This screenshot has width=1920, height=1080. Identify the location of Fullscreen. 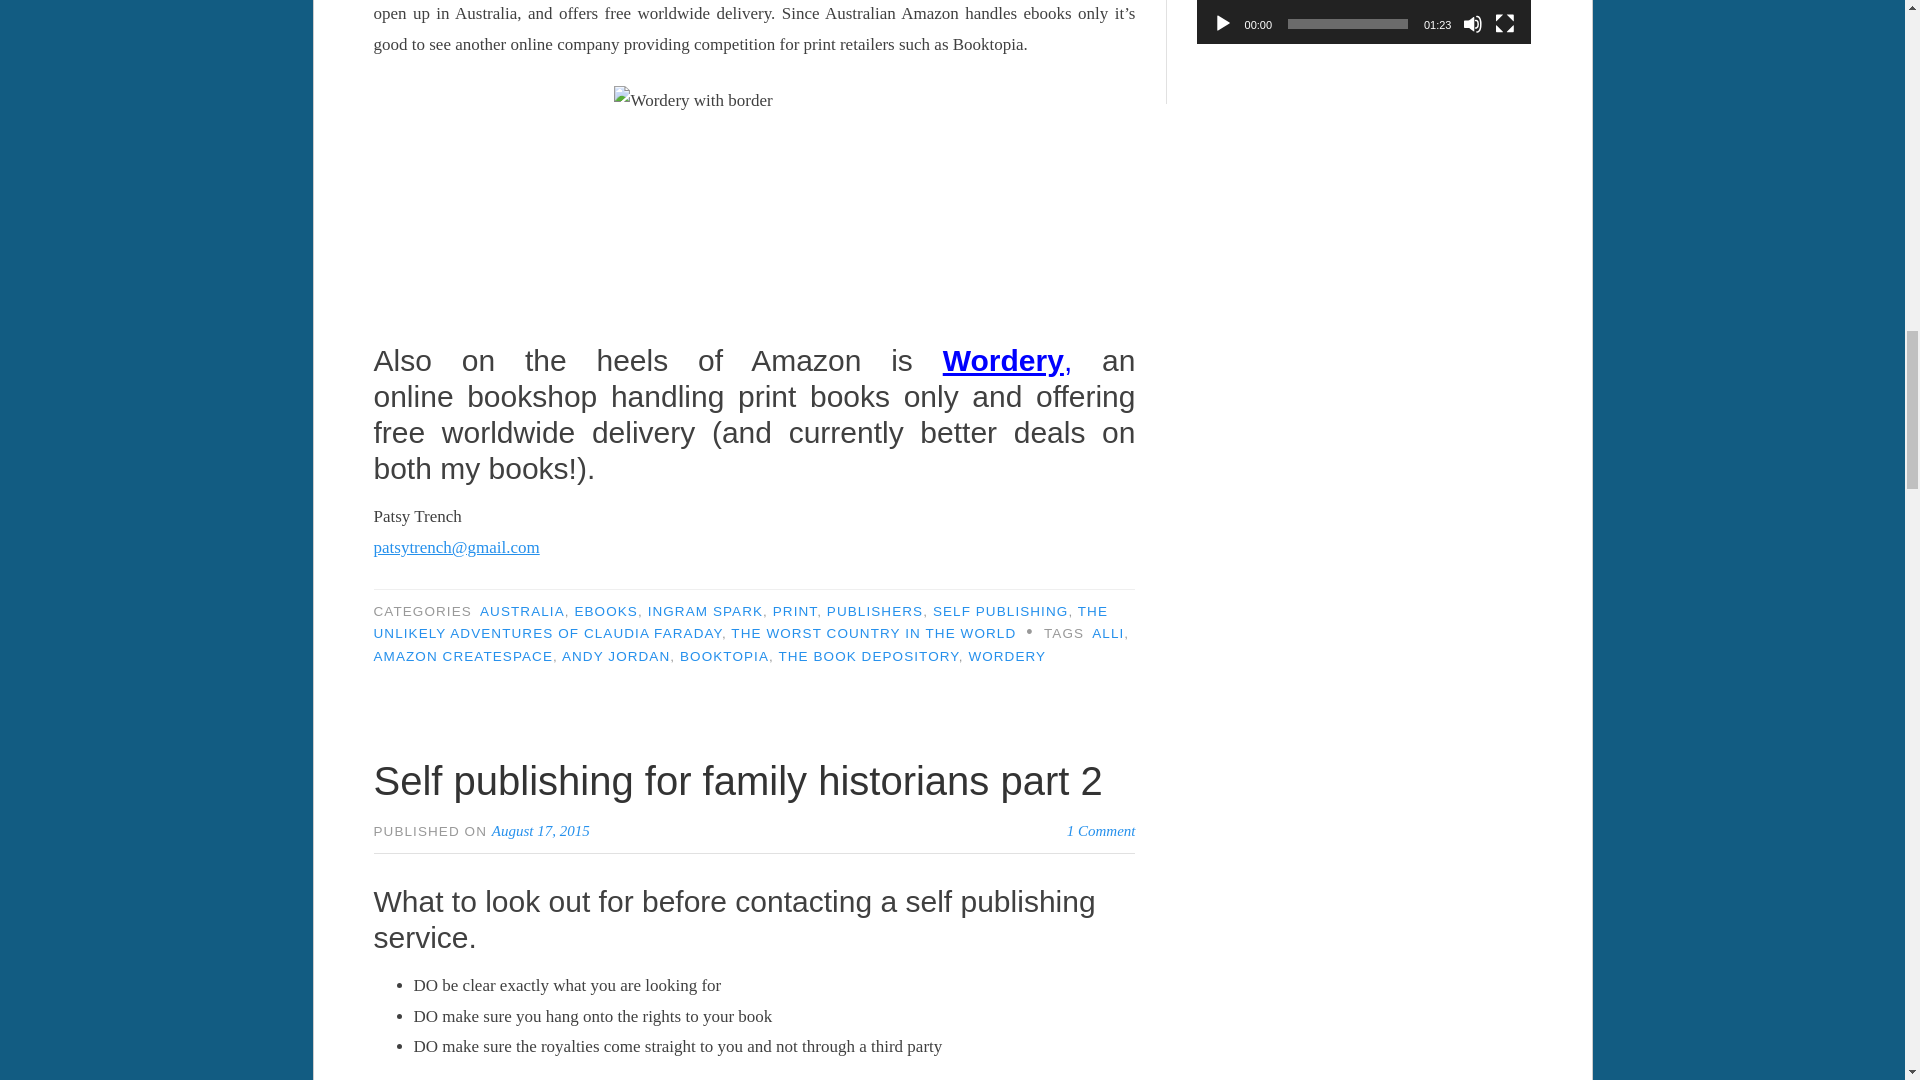
(1504, 24).